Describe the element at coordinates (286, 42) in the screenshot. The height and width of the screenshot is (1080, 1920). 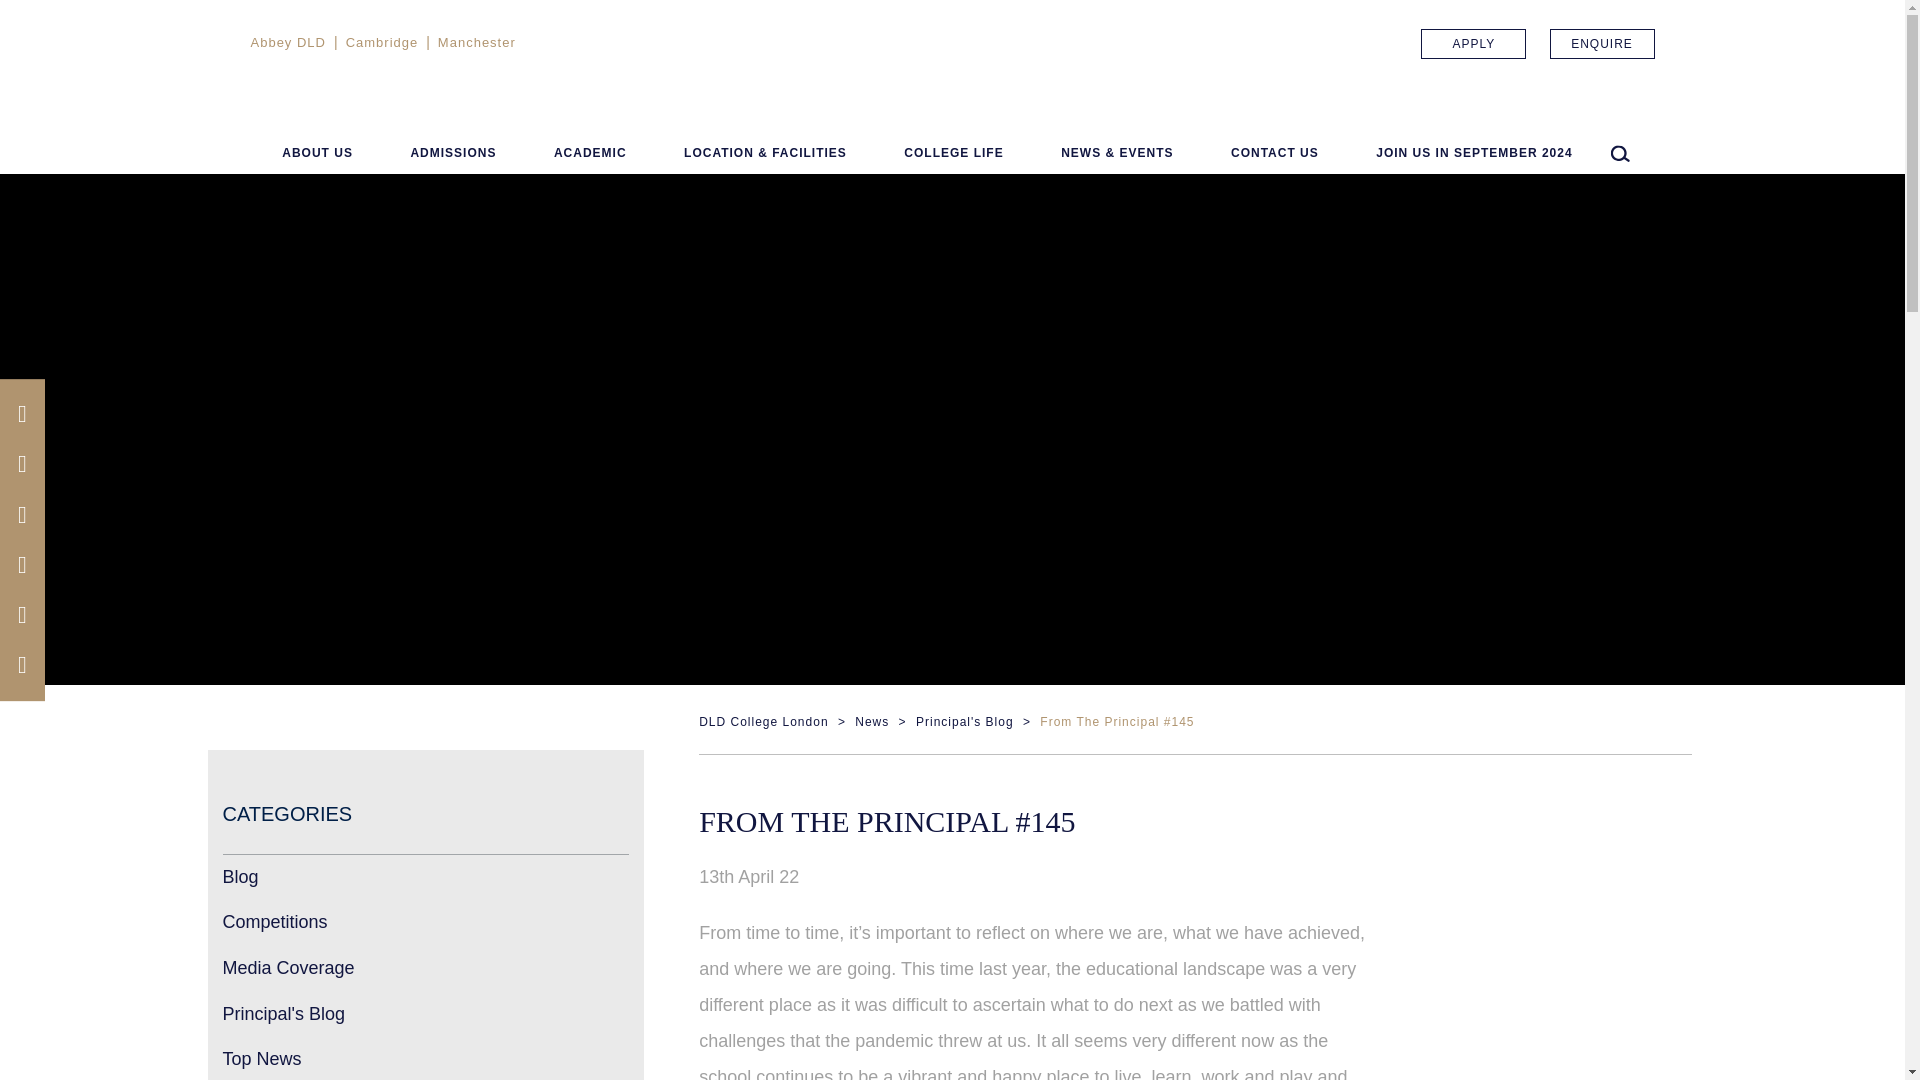
I see `Abbey DLD` at that location.